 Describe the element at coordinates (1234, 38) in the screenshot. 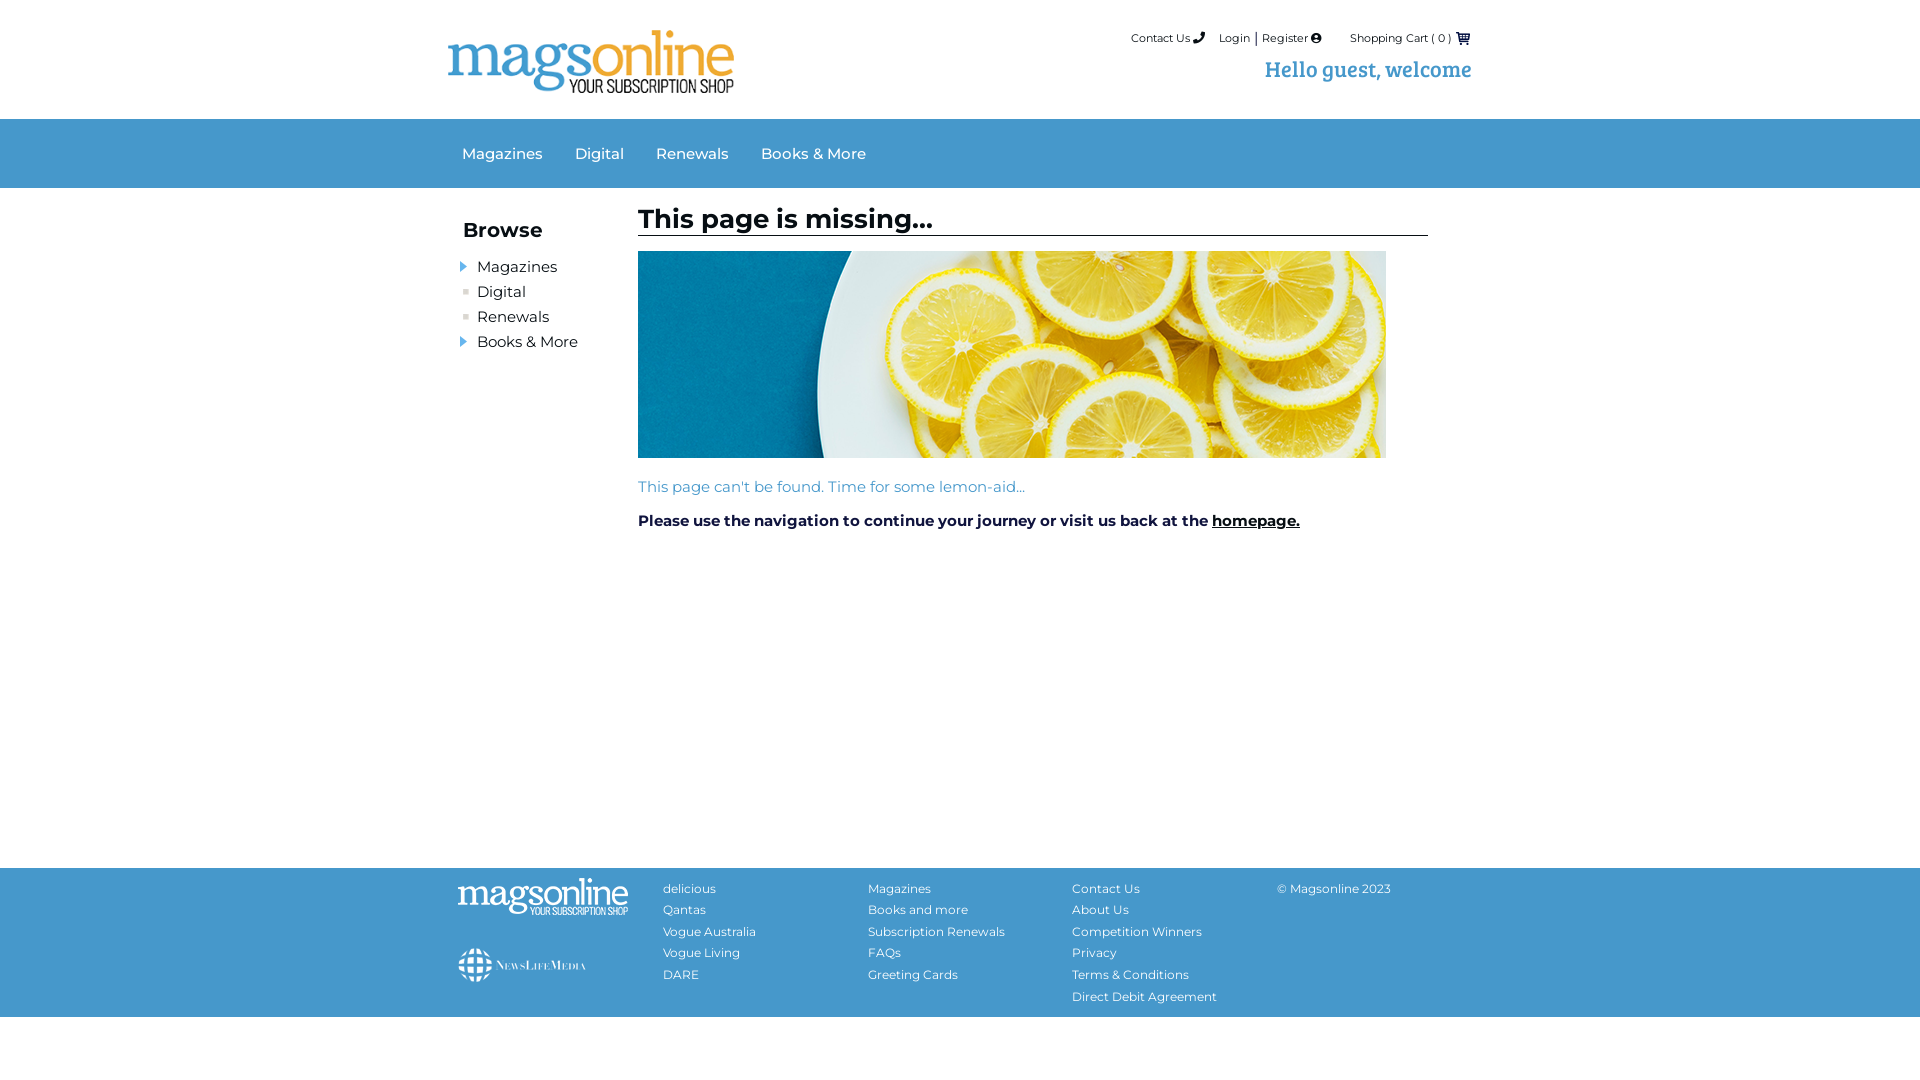

I see `Login` at that location.